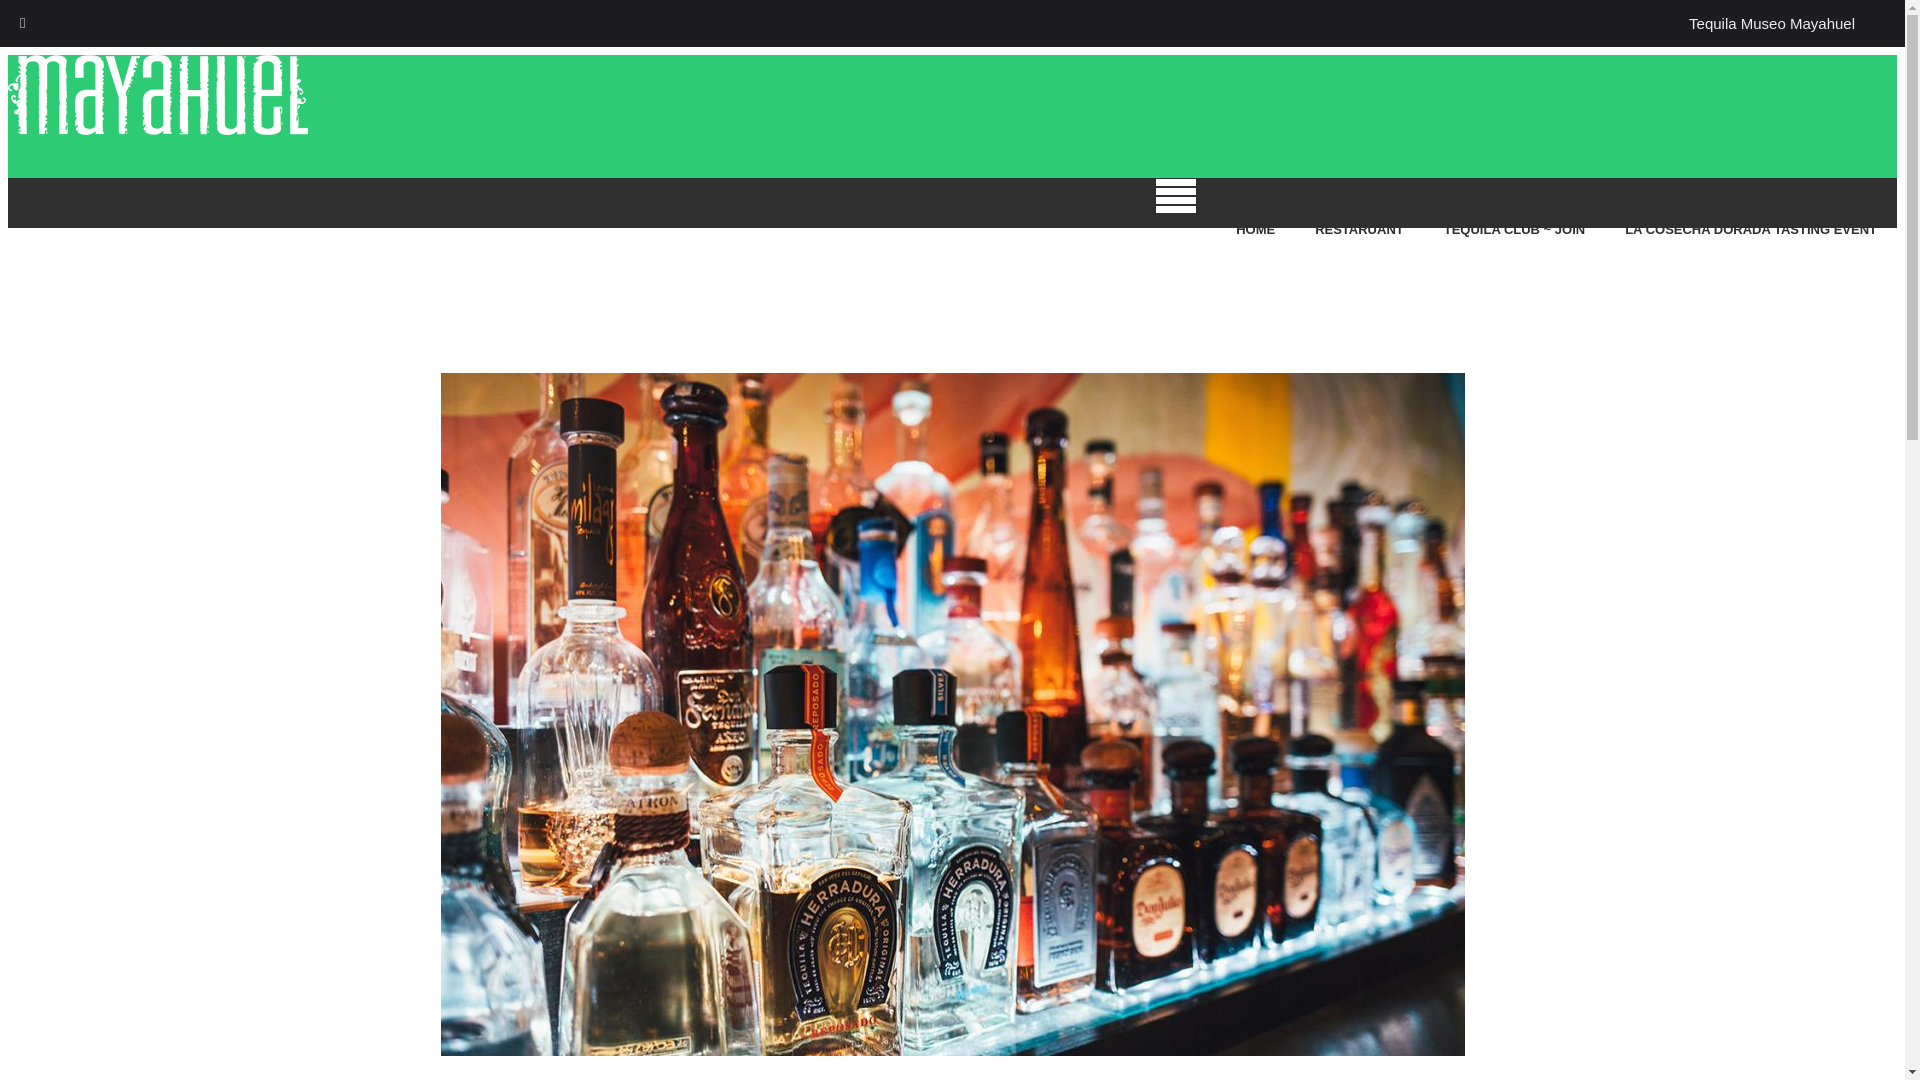 The width and height of the screenshot is (1920, 1080). Describe the element at coordinates (1772, 24) in the screenshot. I see `Tequila Museo Mayahuel` at that location.